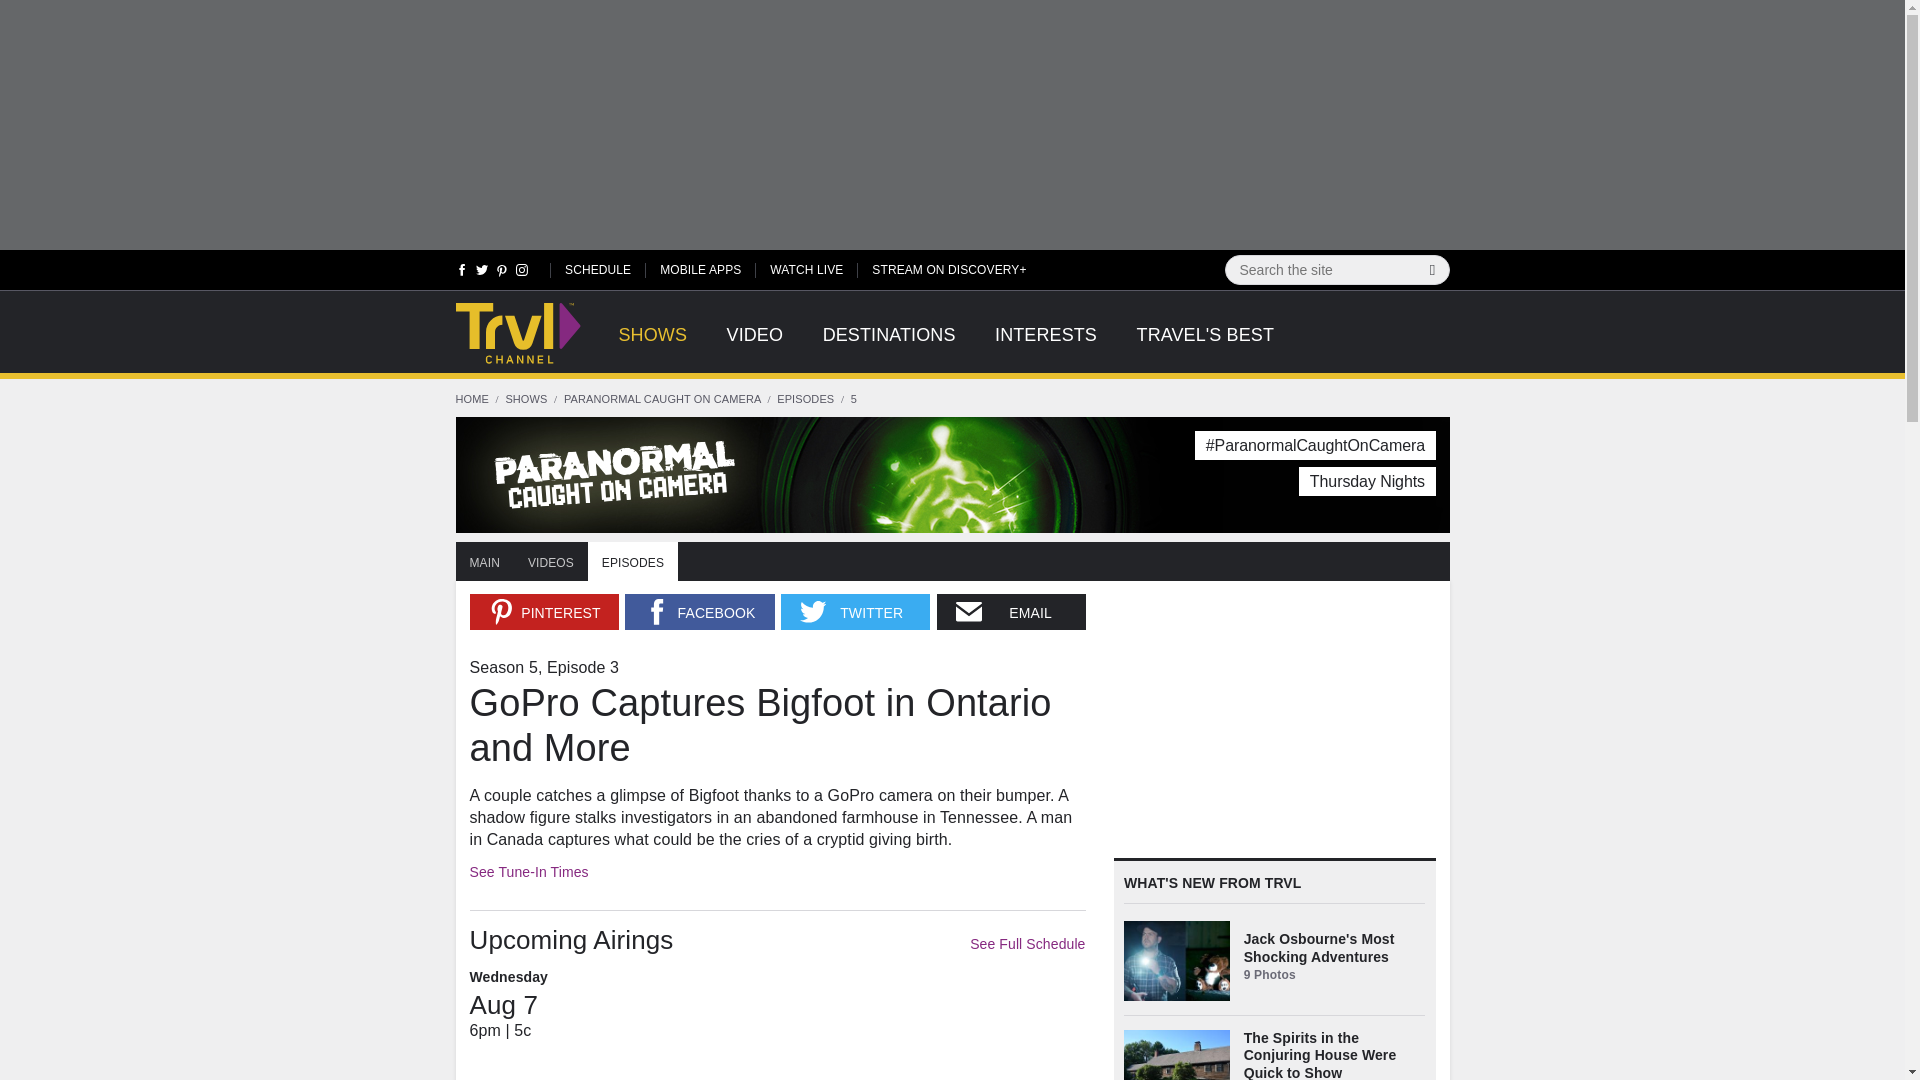 The image size is (1920, 1080). Describe the element at coordinates (520, 274) in the screenshot. I see `Follow us on Instagram` at that location.